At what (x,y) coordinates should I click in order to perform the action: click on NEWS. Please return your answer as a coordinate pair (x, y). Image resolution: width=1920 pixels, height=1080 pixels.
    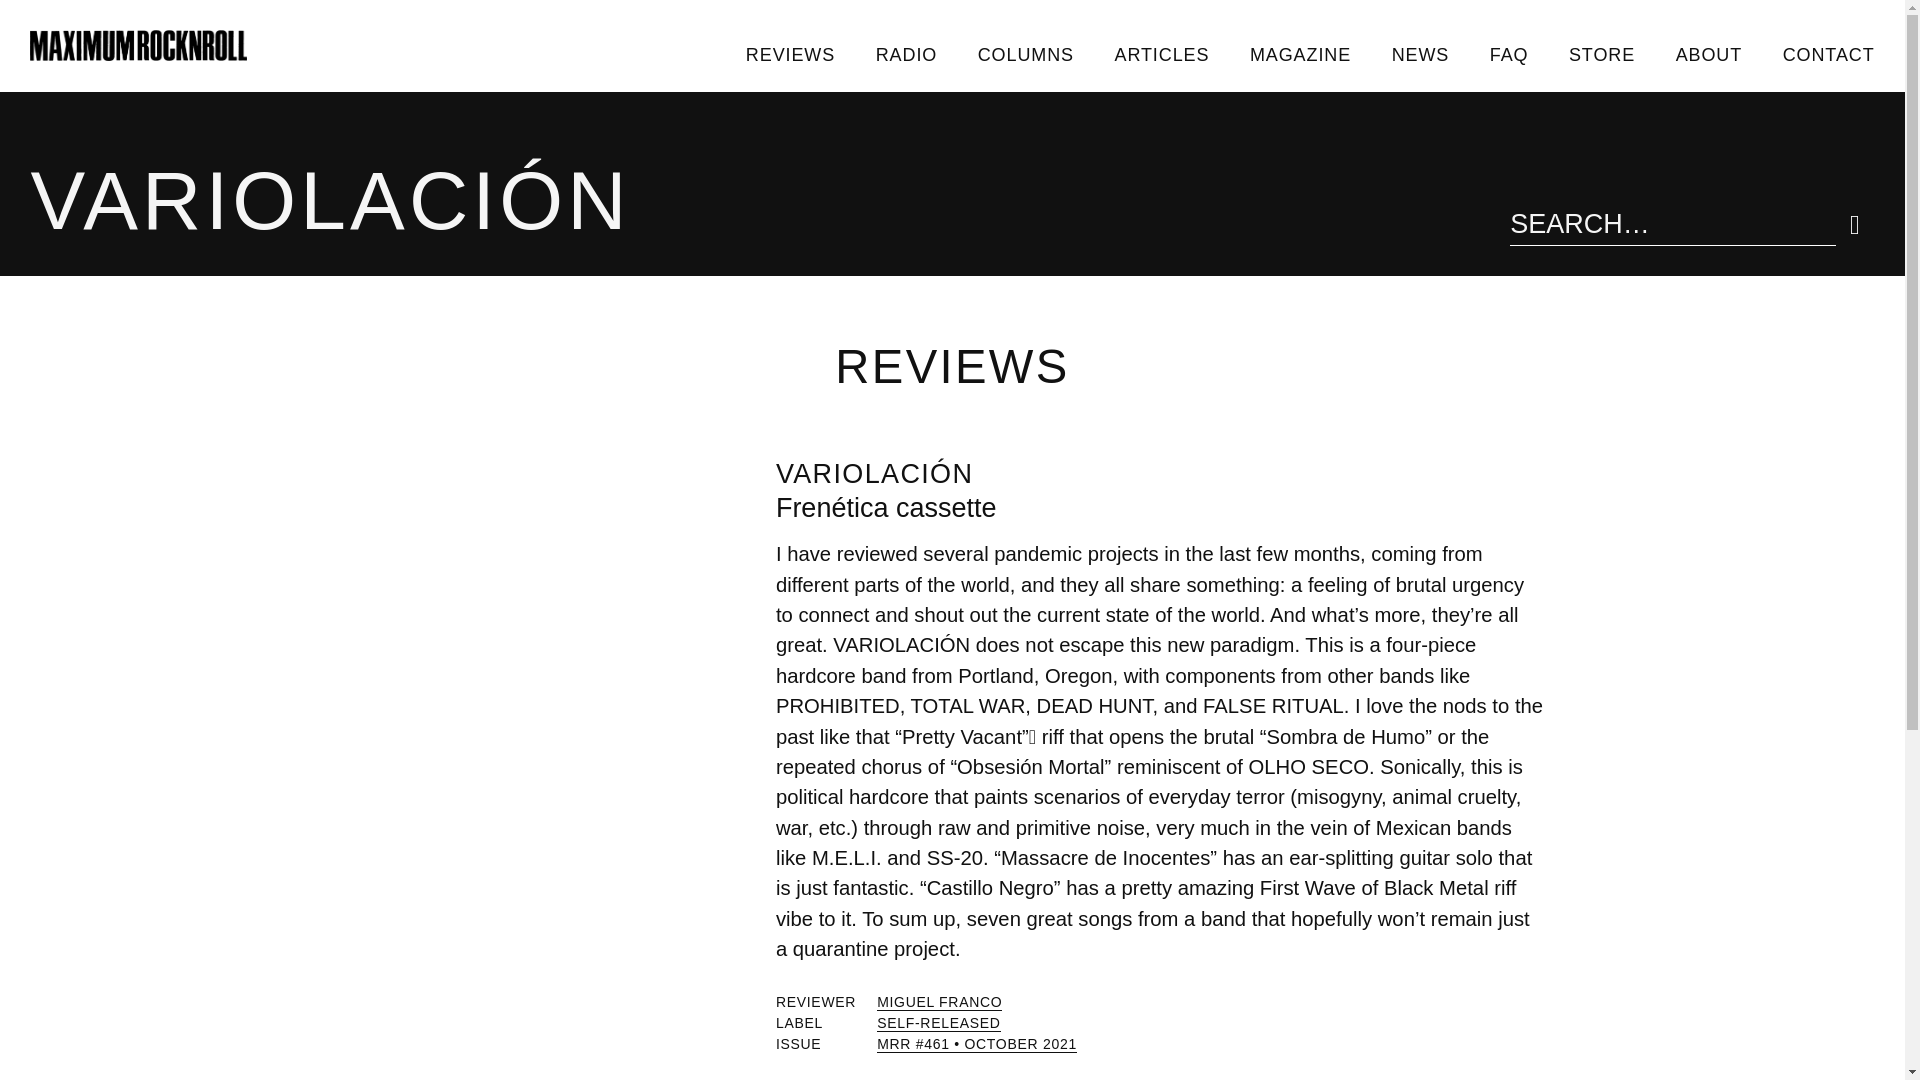
    Looking at the image, I should click on (1419, 54).